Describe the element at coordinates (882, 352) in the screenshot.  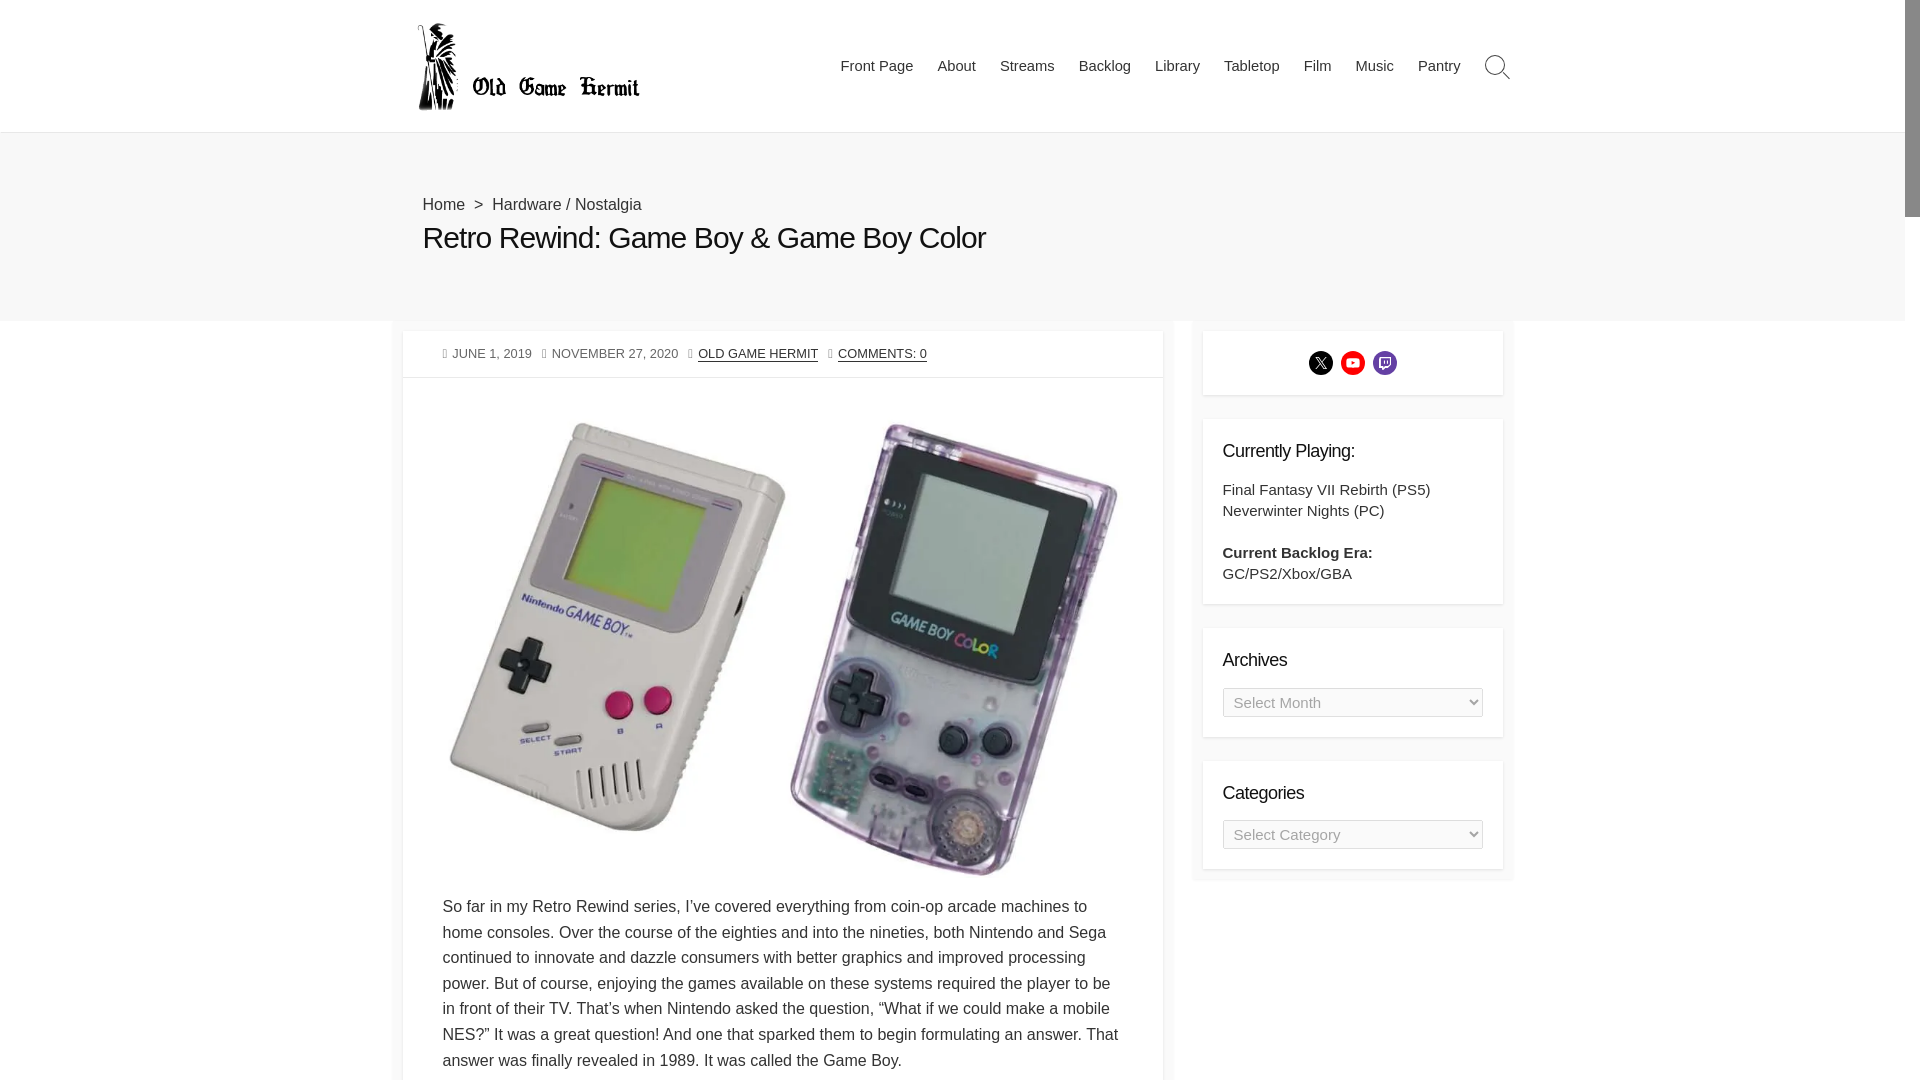
I see `COMMENTS: 0` at that location.